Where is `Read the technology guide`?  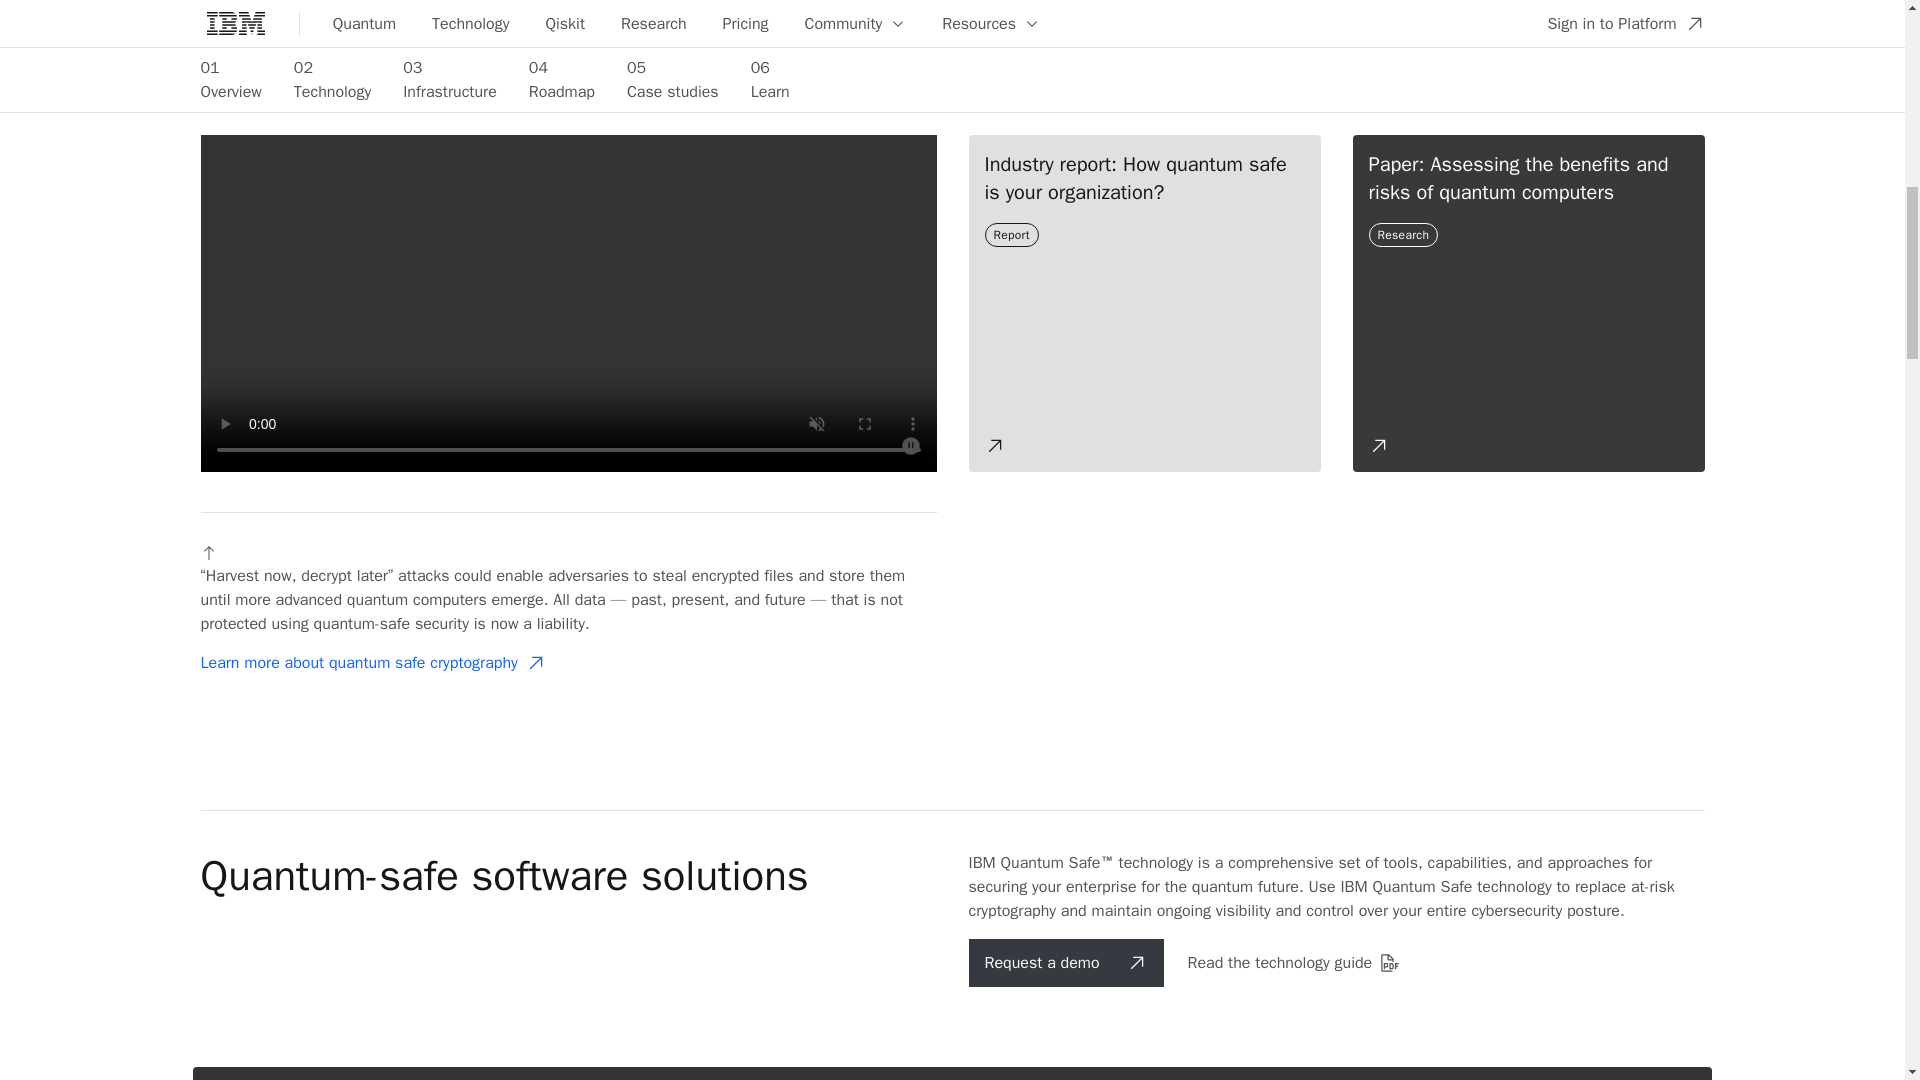
Read the technology guide is located at coordinates (1294, 962).